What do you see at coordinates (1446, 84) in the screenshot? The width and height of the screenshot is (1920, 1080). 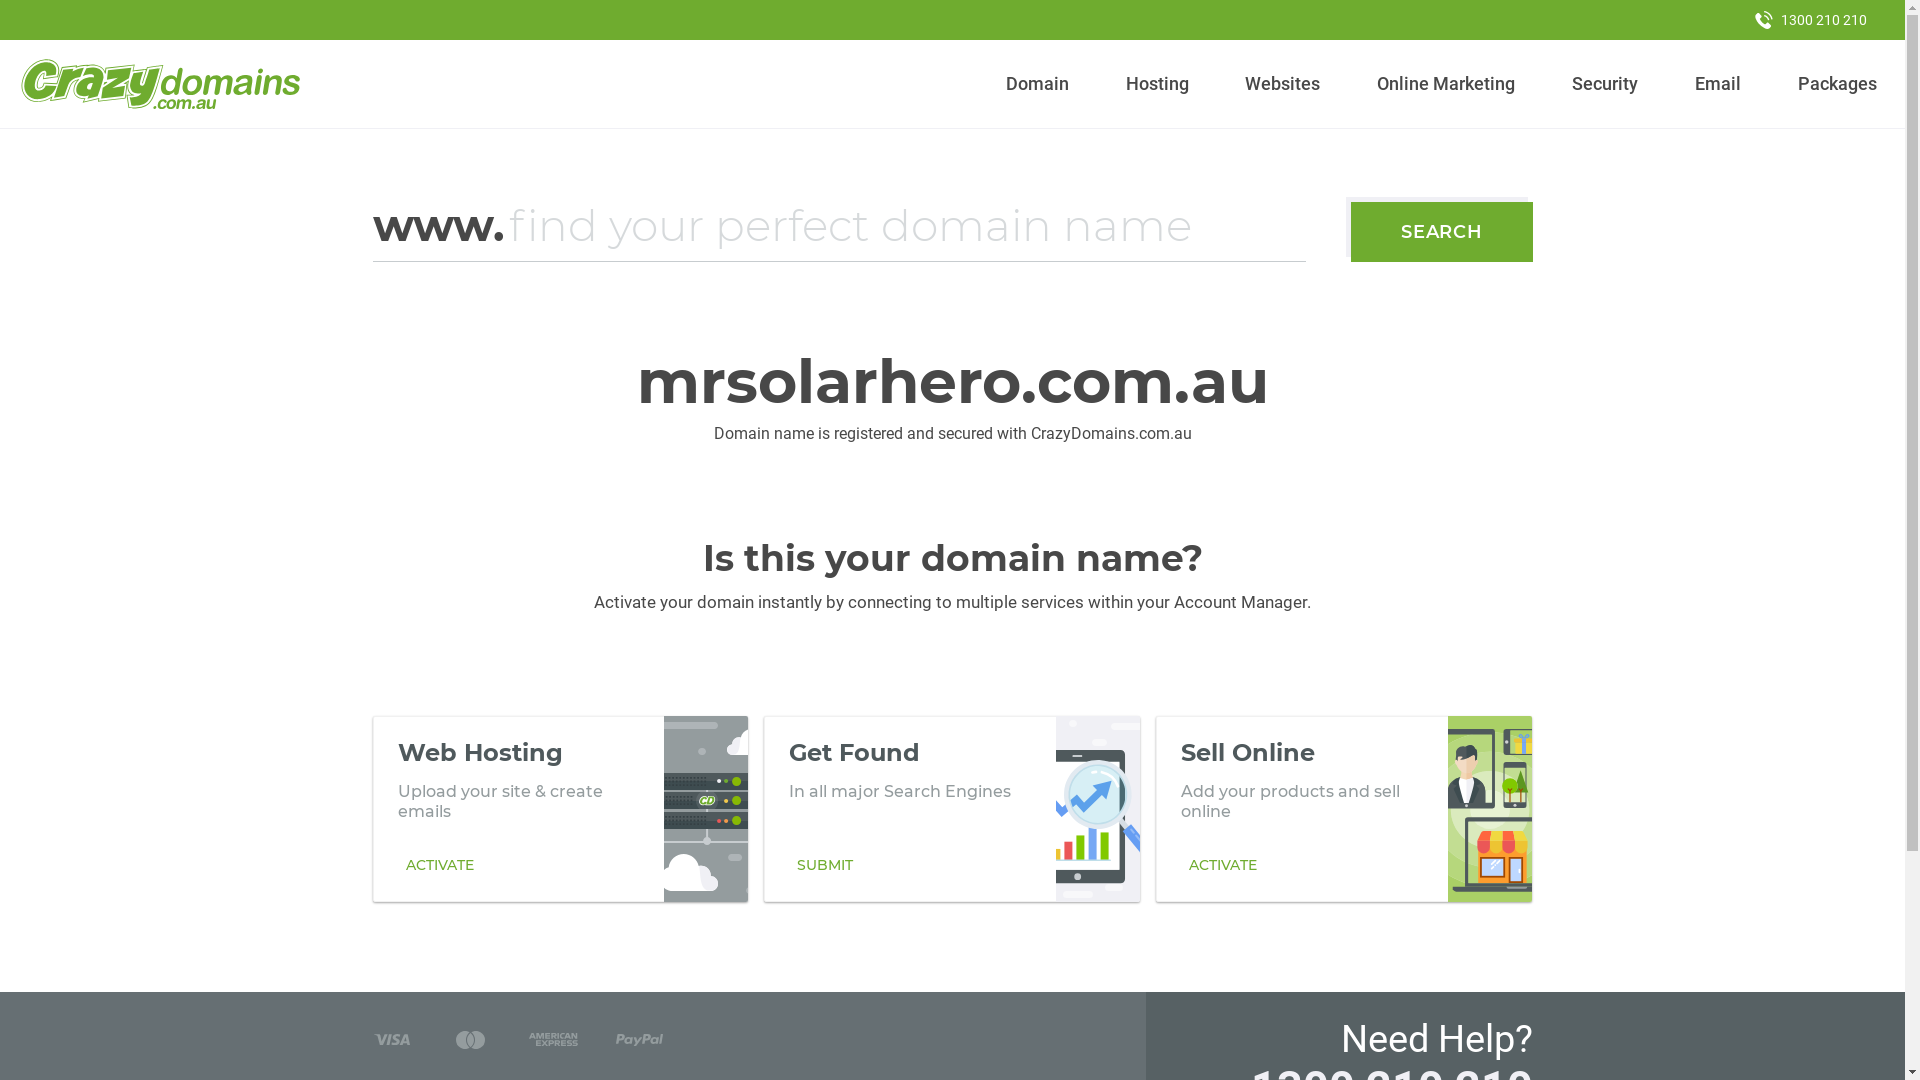 I see `Online Marketing` at bounding box center [1446, 84].